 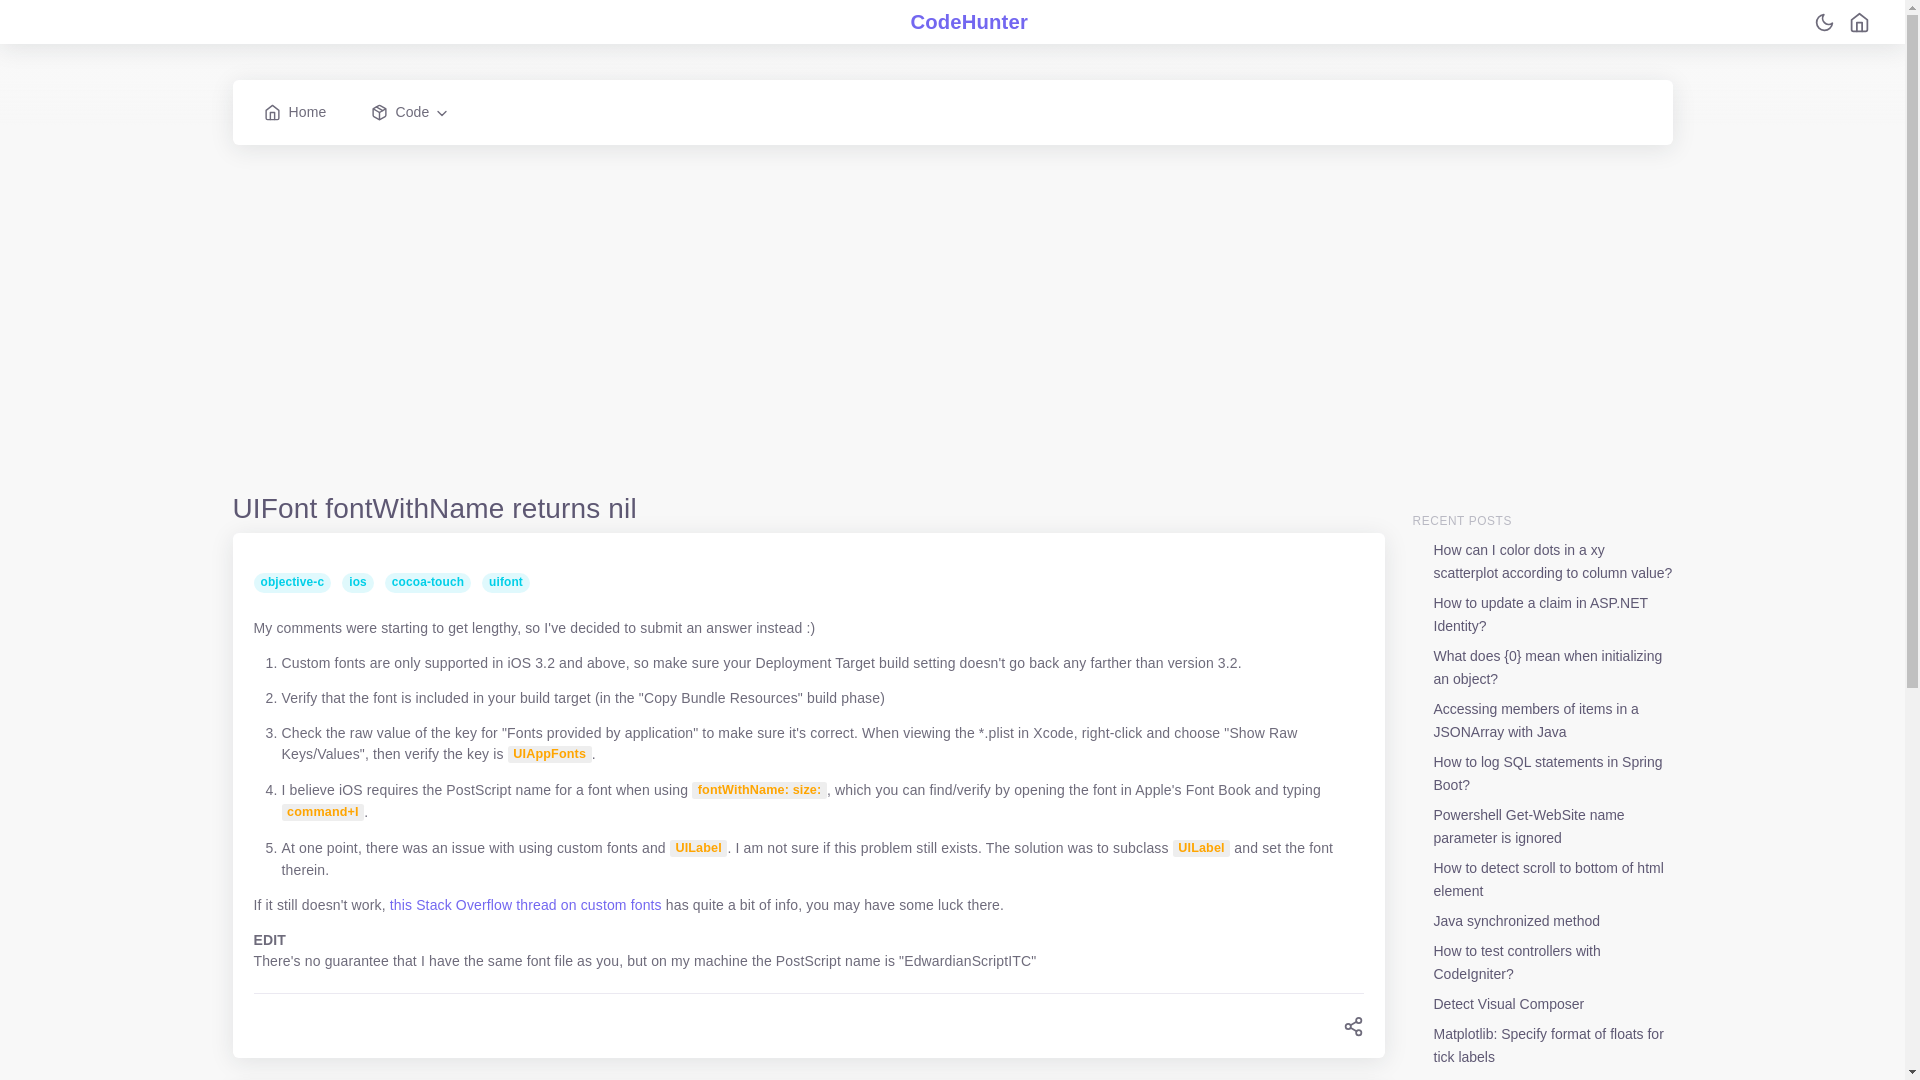 What do you see at coordinates (962, 21) in the screenshot?
I see `CodeHunter` at bounding box center [962, 21].